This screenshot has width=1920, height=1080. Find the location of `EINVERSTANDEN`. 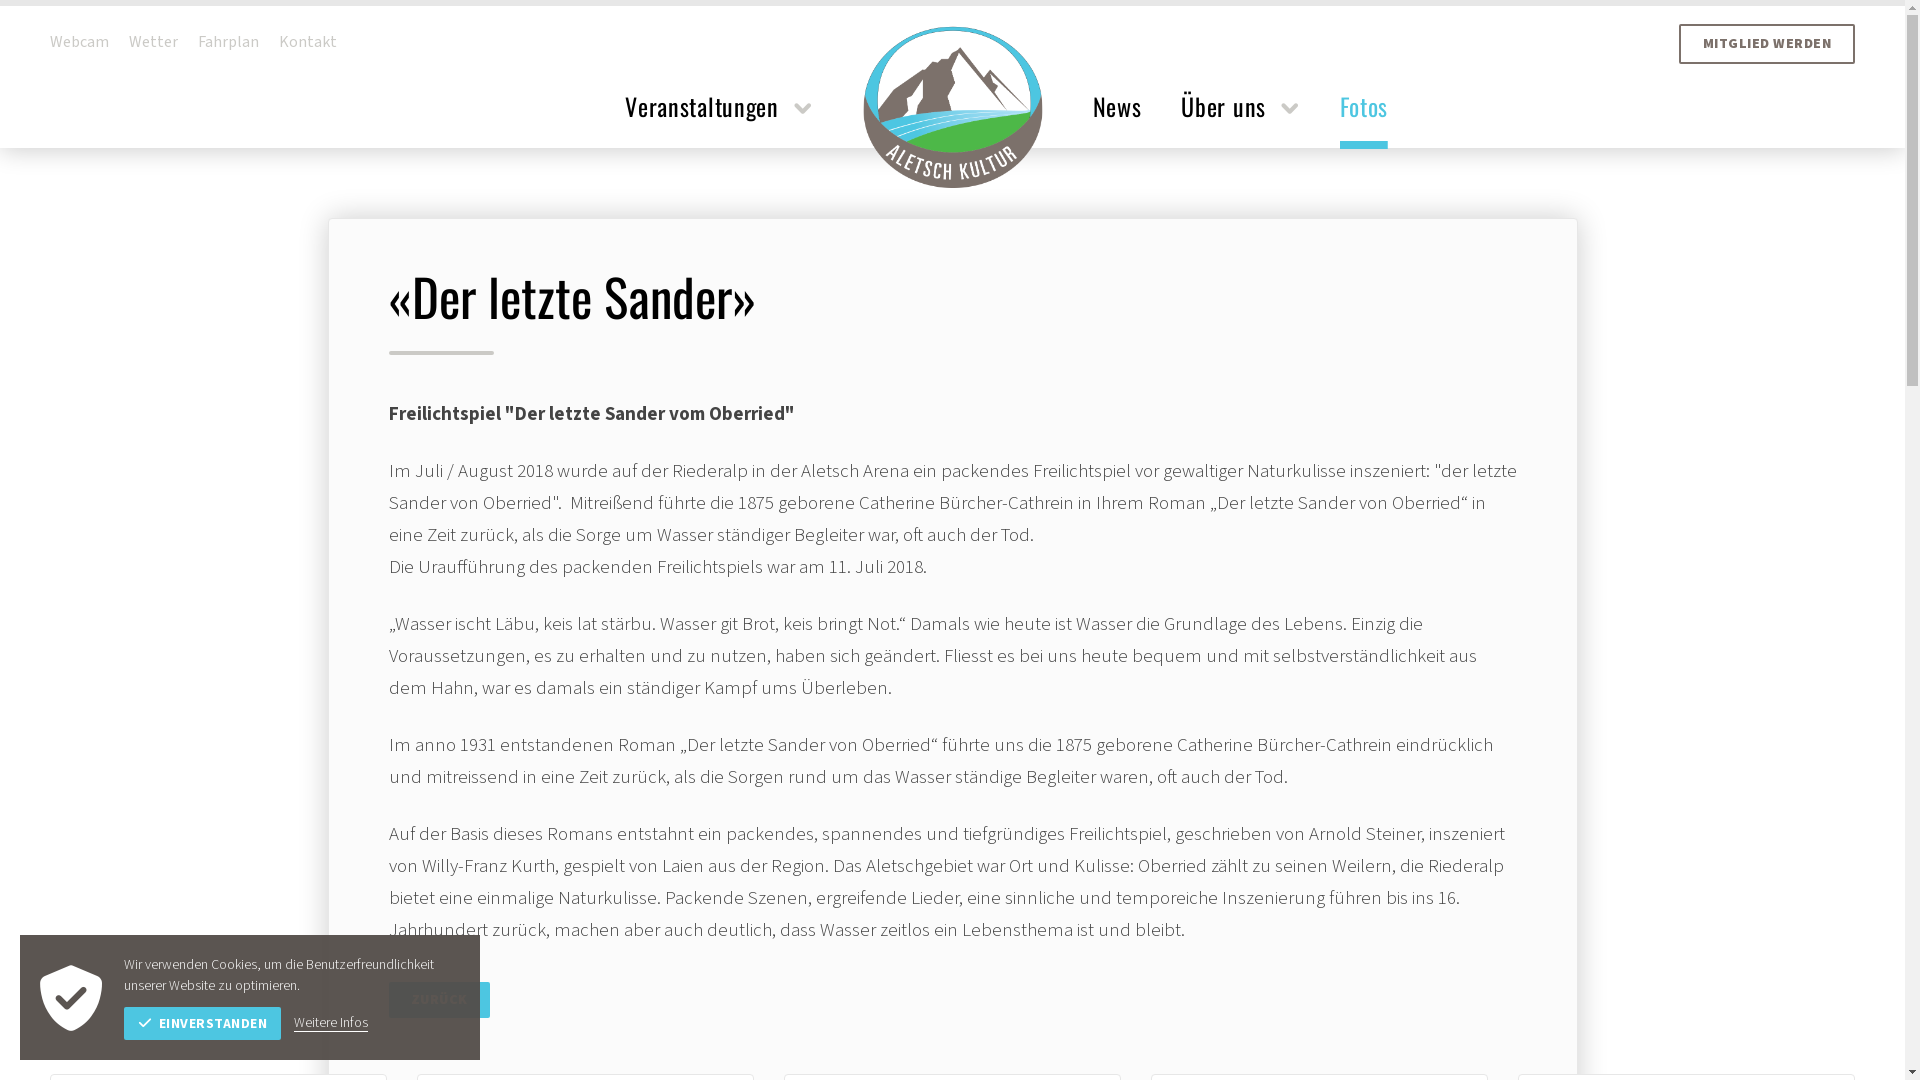

EINVERSTANDEN is located at coordinates (202, 1024).